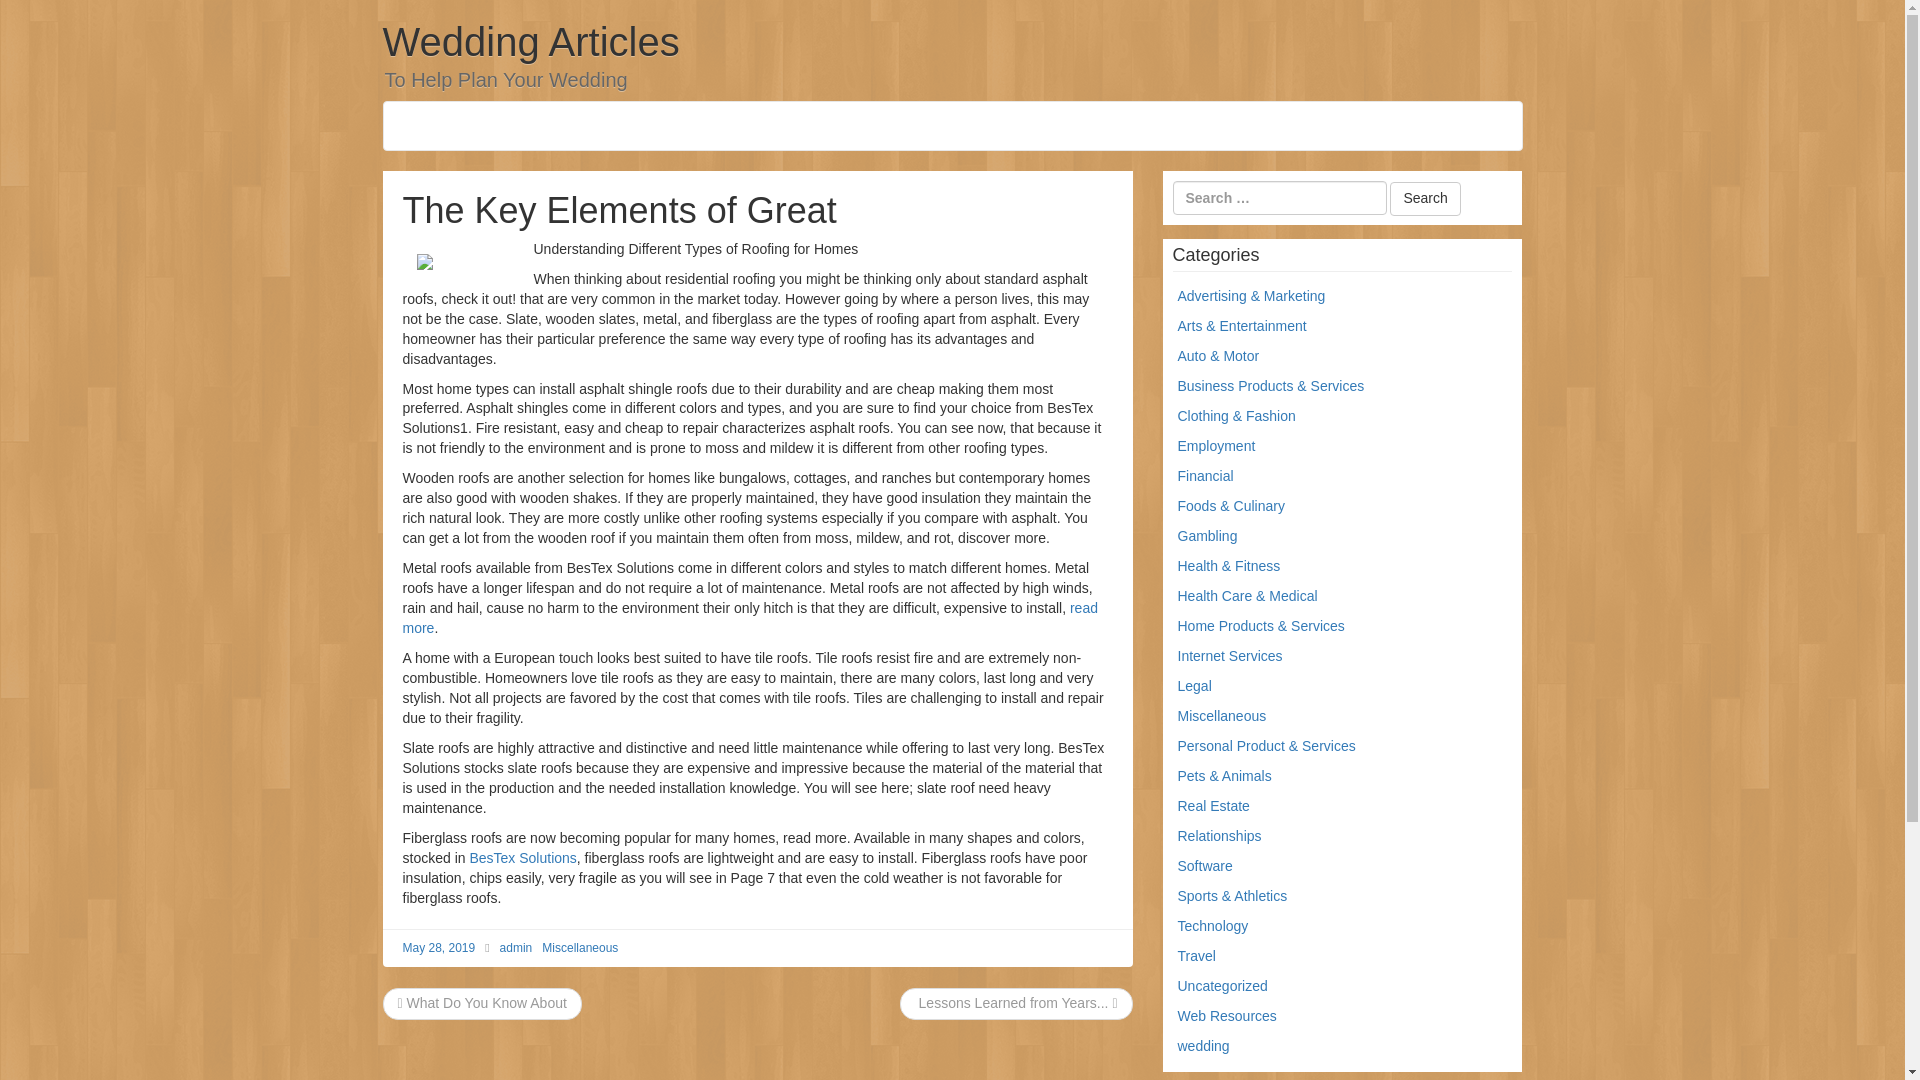  Describe the element at coordinates (1222, 716) in the screenshot. I see `Miscellaneous` at that location.